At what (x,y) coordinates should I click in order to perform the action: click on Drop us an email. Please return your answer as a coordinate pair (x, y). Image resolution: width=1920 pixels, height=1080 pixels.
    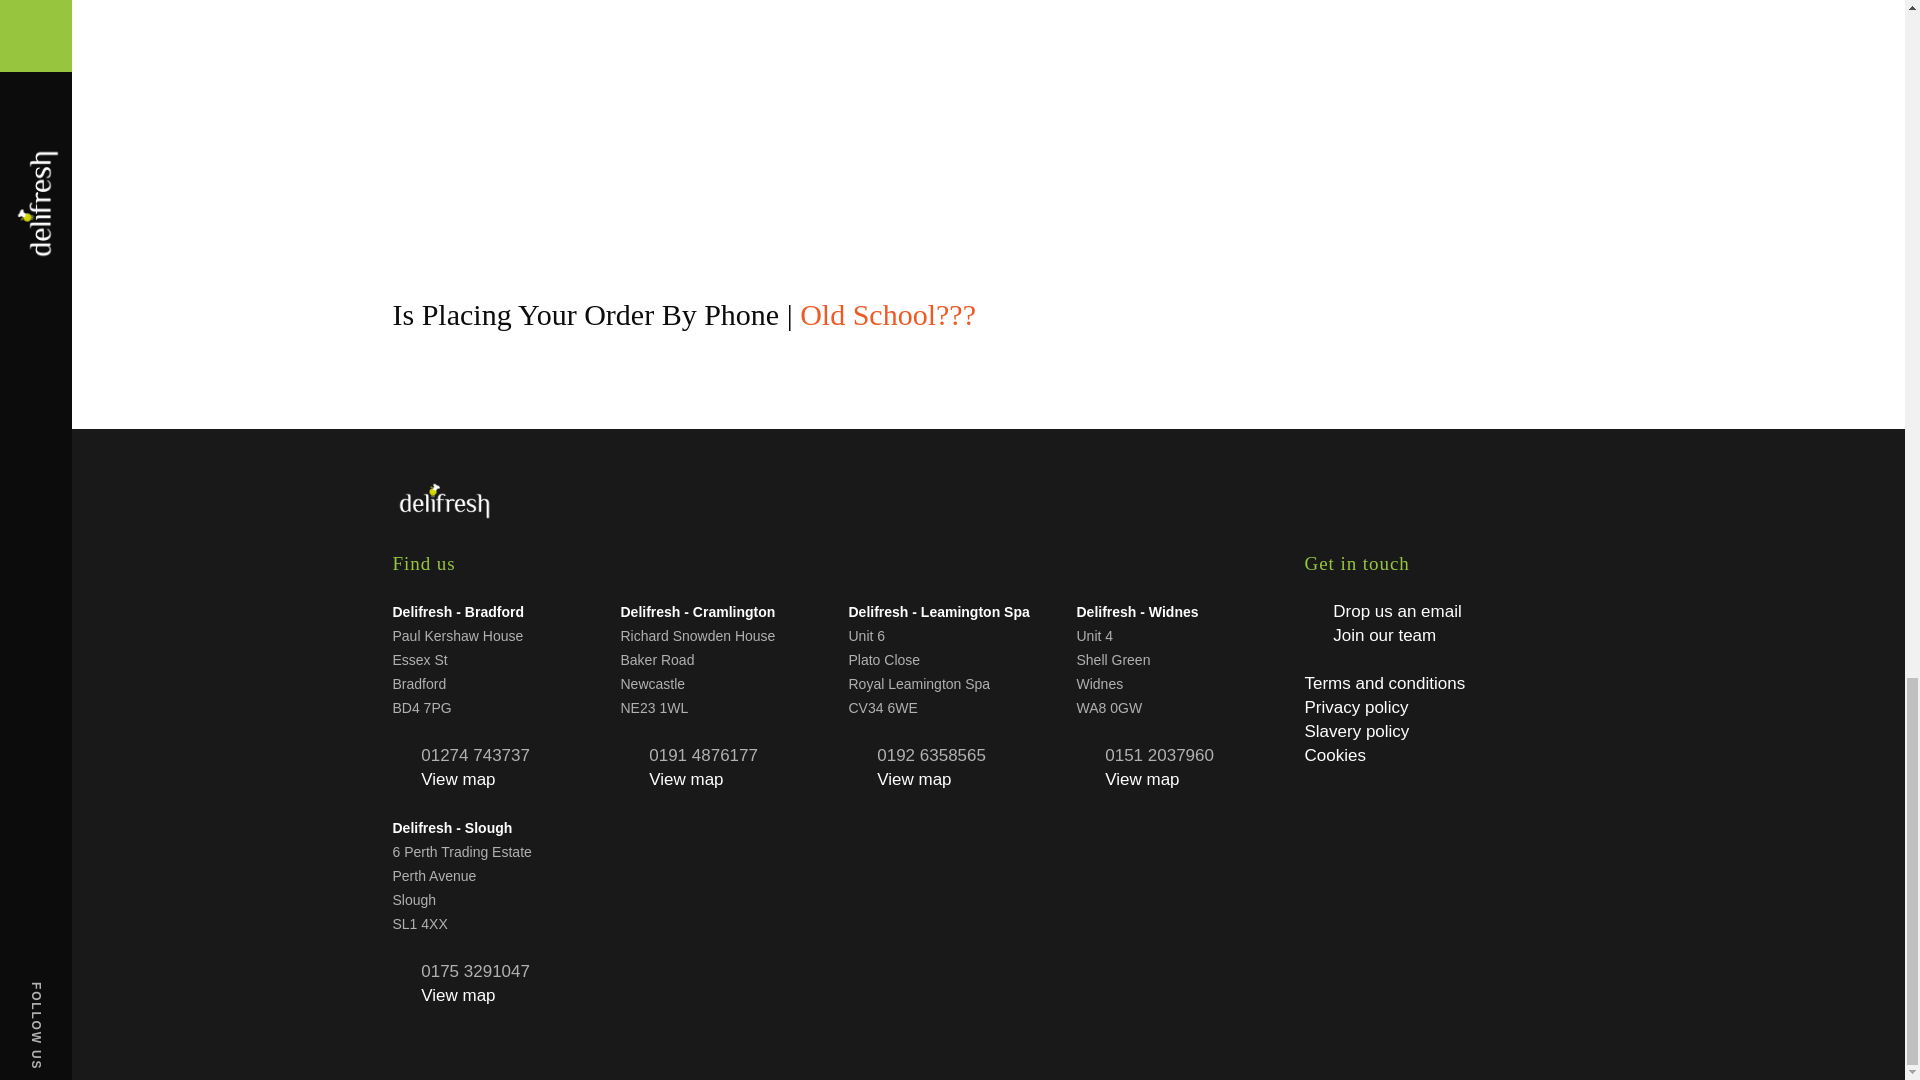
    Looking at the image, I should click on (1396, 611).